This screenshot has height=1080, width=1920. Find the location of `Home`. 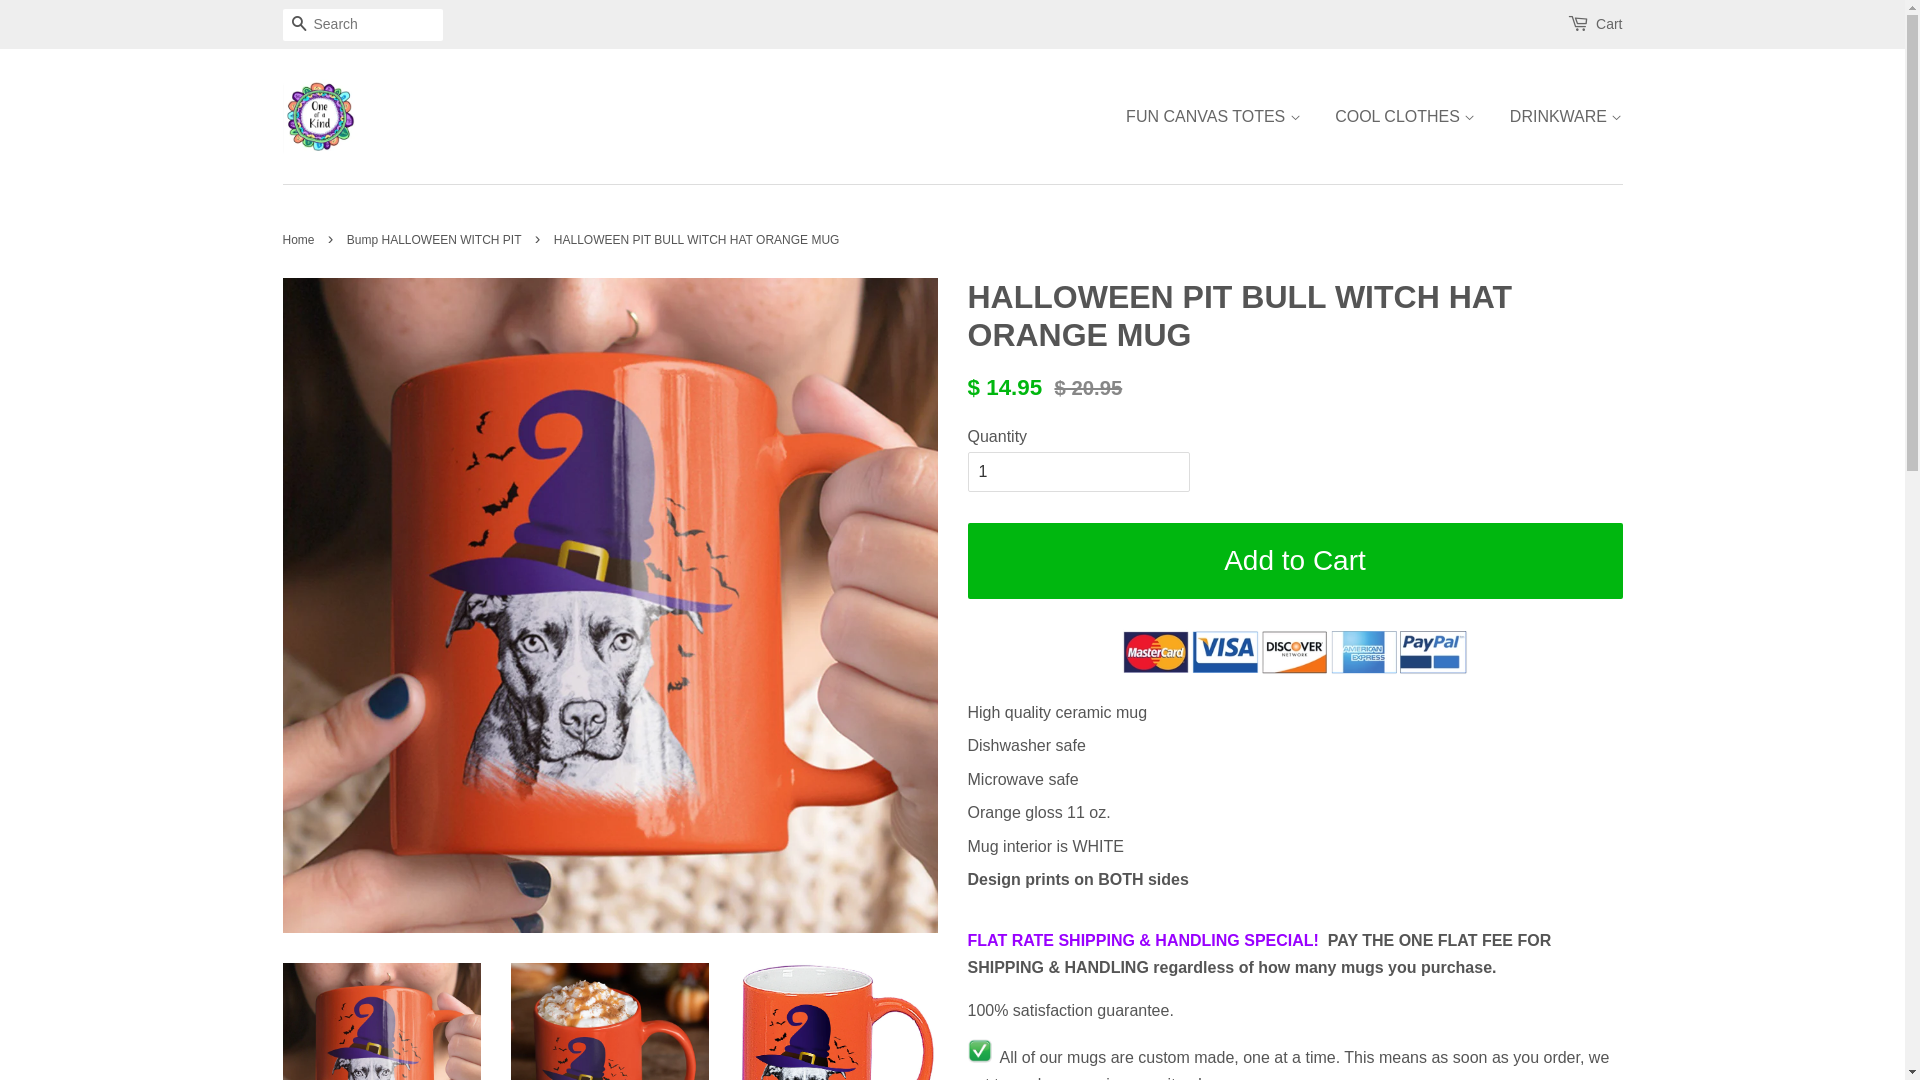

Home is located at coordinates (300, 240).